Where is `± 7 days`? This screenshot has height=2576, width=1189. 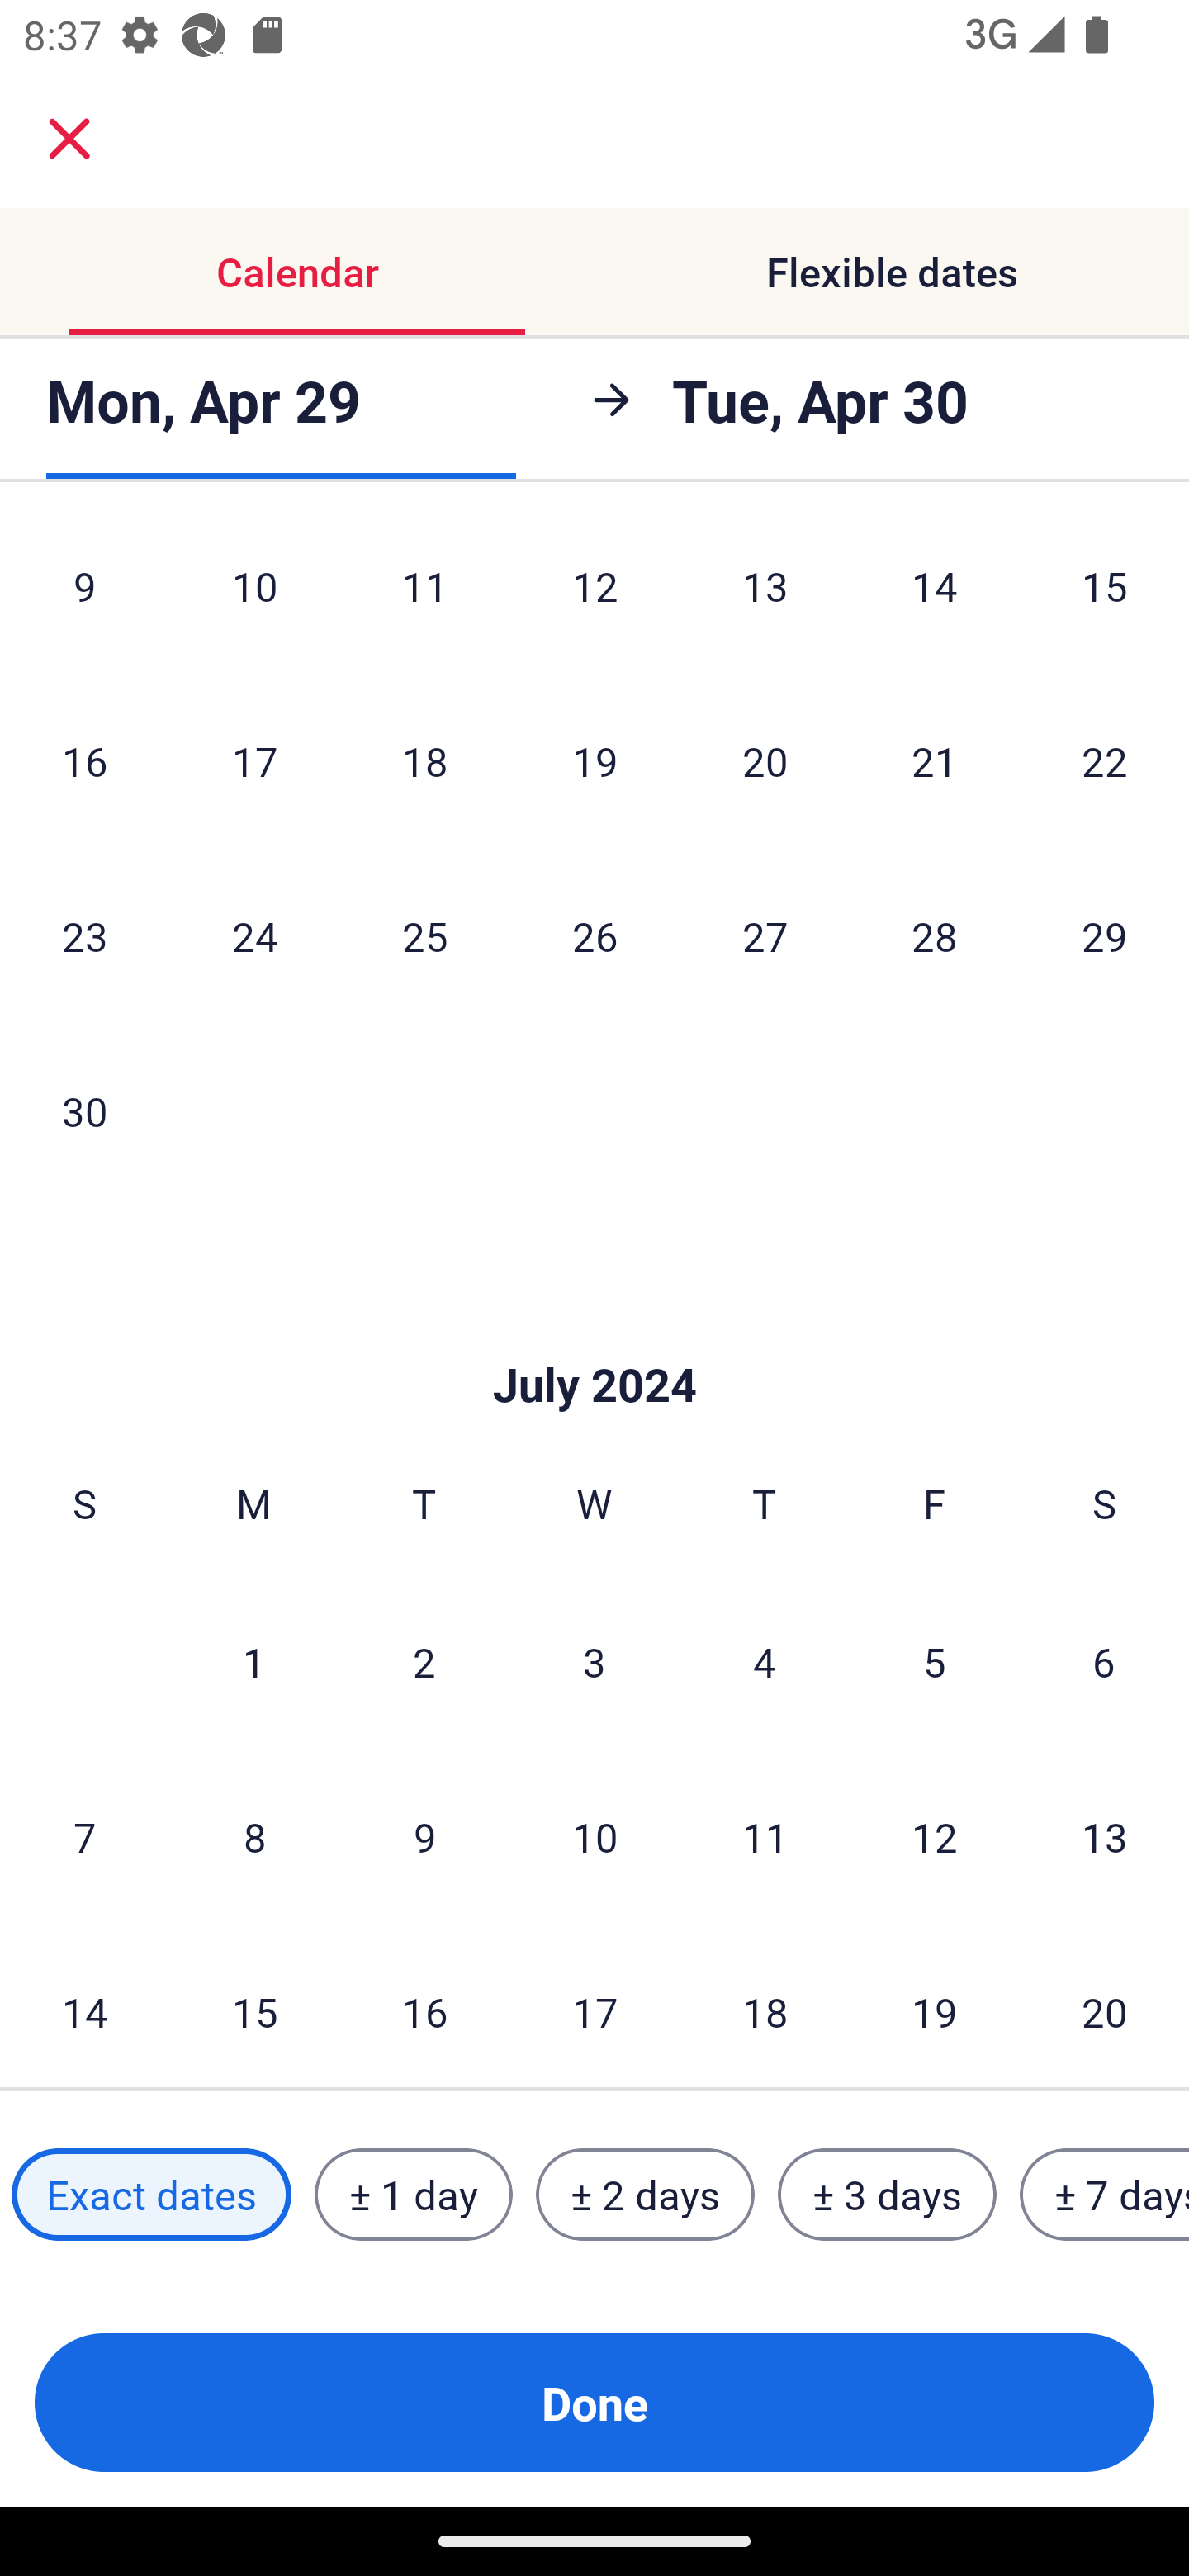
± 7 days is located at coordinates (1105, 2195).